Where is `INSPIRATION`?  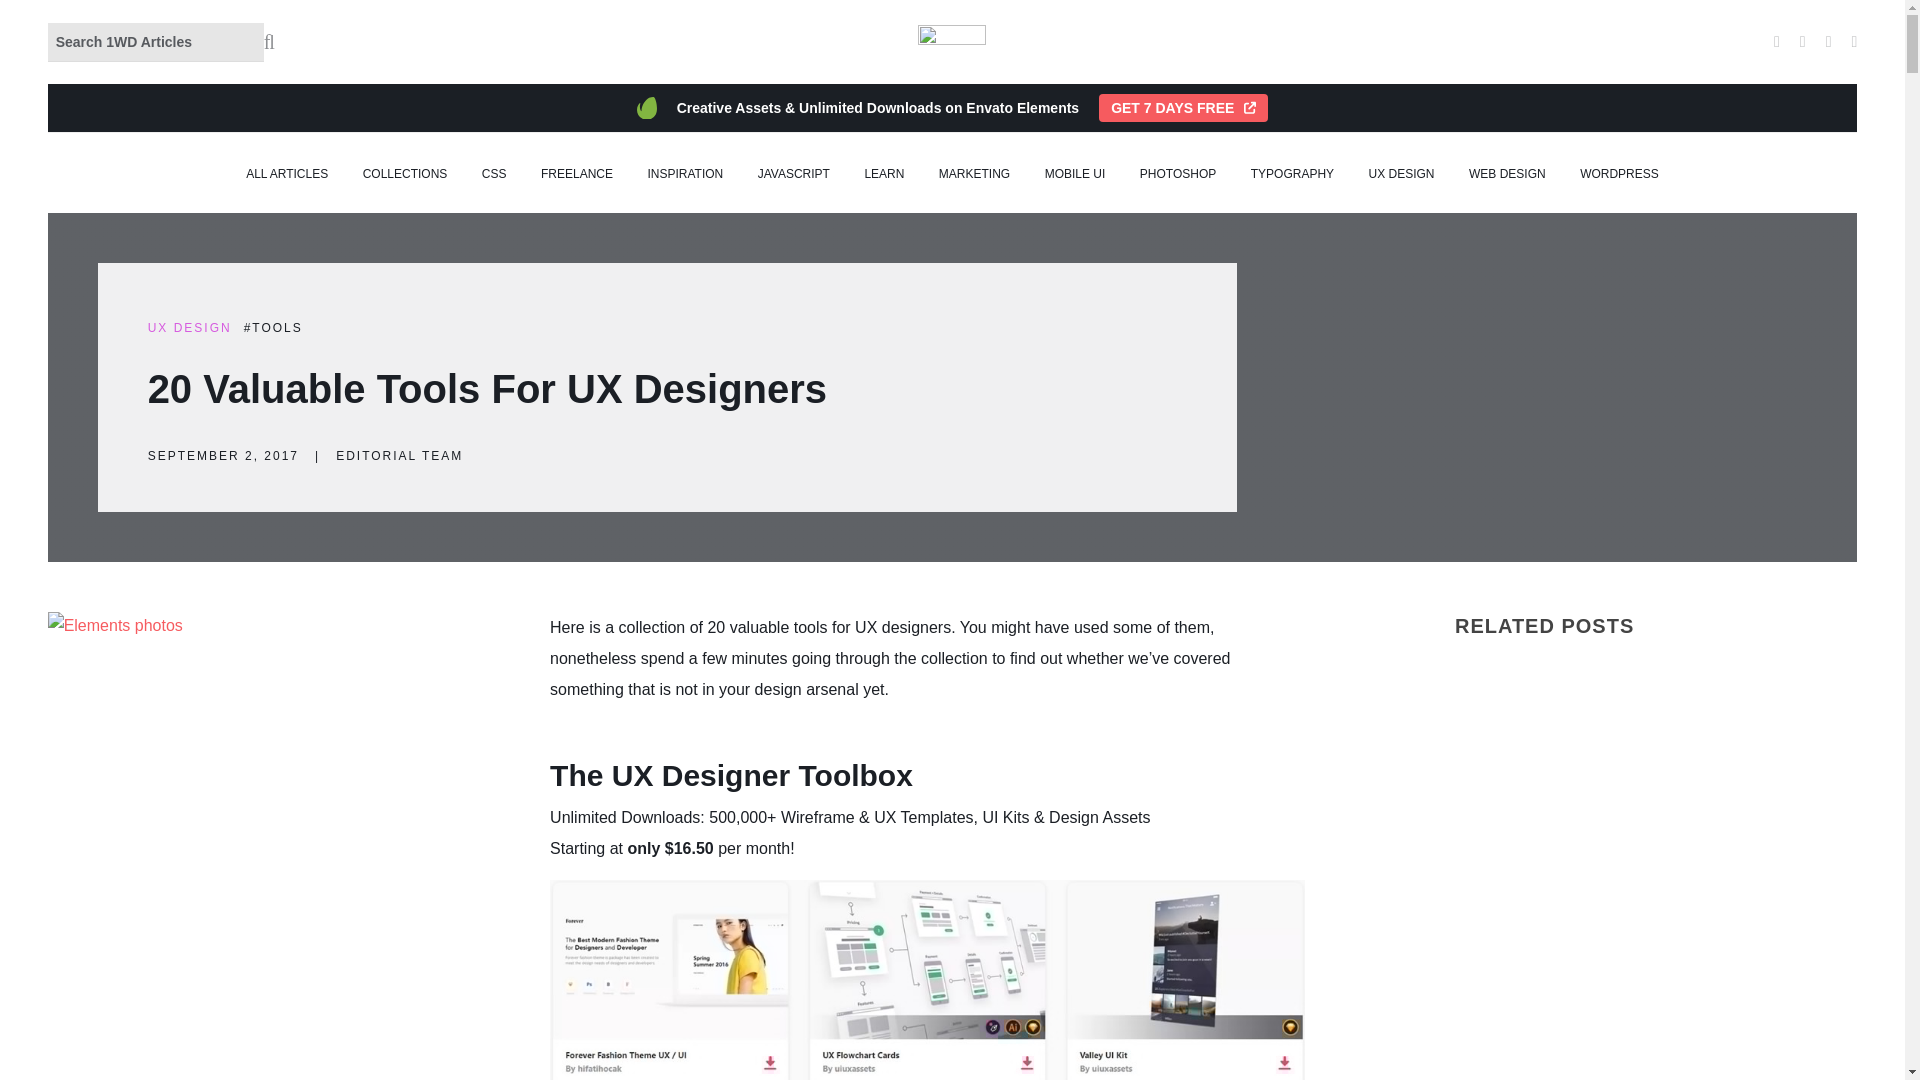
INSPIRATION is located at coordinates (685, 174).